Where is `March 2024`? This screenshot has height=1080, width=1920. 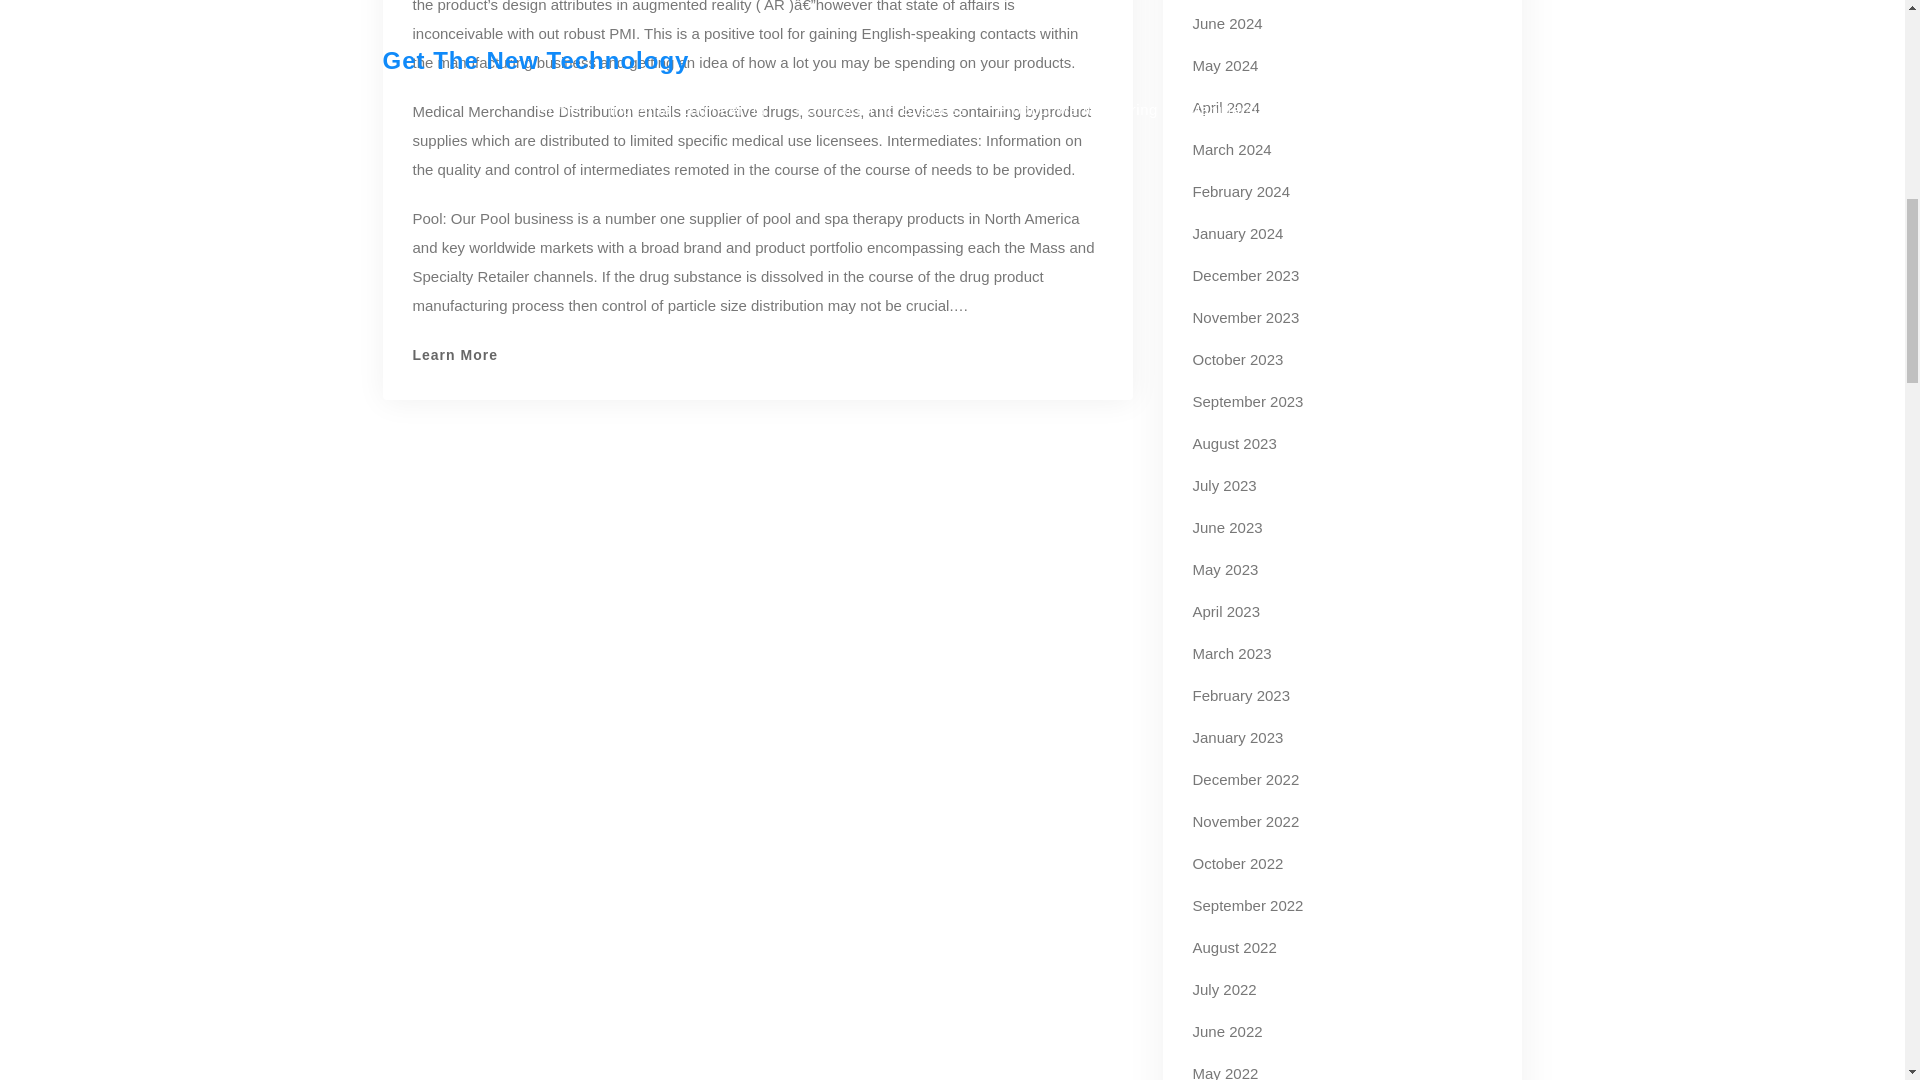 March 2024 is located at coordinates (1232, 149).